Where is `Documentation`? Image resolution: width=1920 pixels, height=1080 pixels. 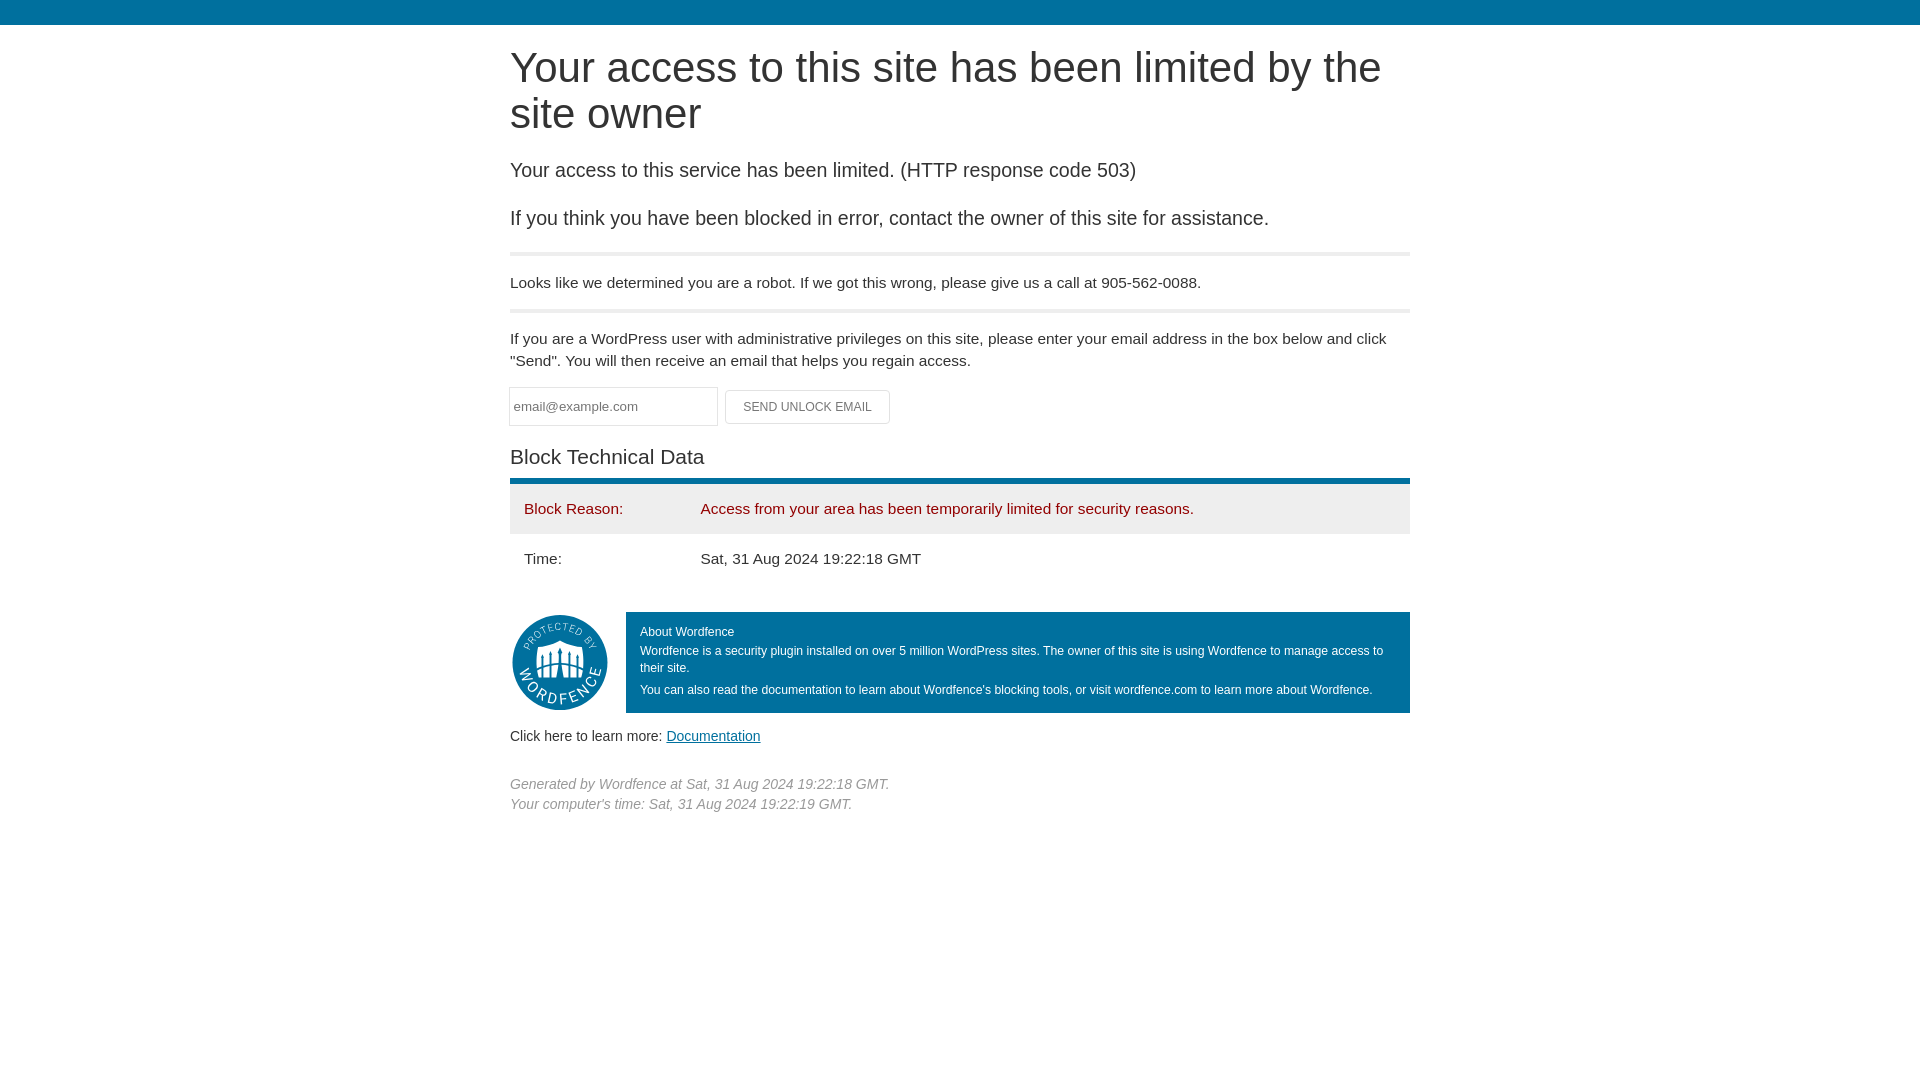 Documentation is located at coordinates (713, 736).